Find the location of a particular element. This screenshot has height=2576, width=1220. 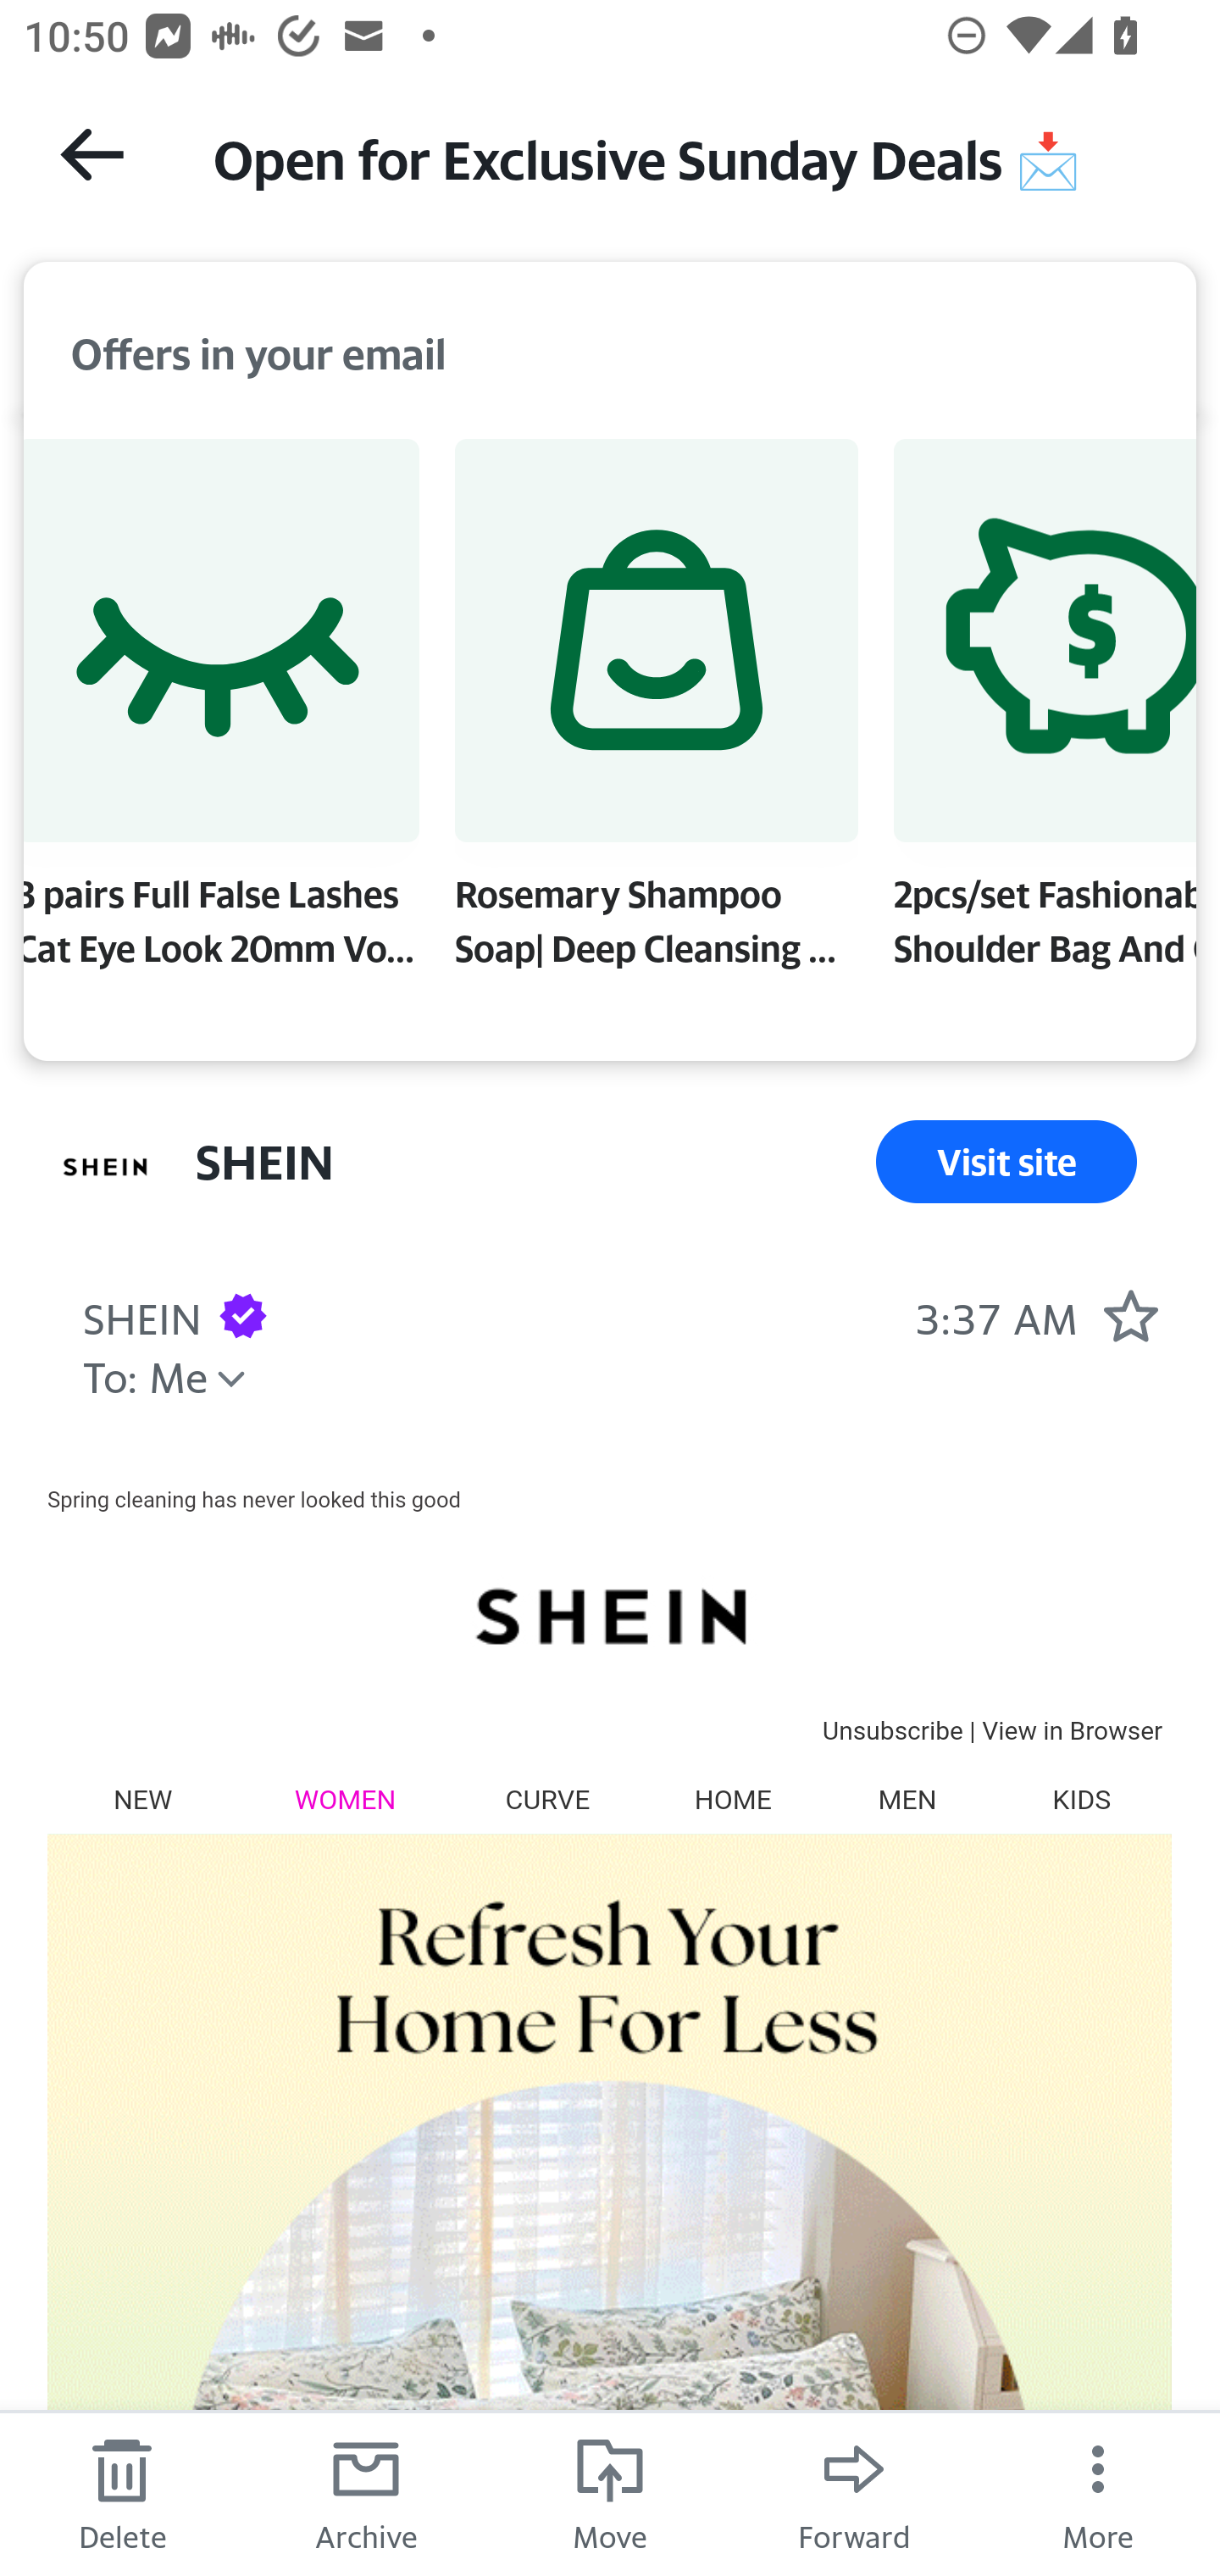

KIDS is located at coordinates (1081, 1799).